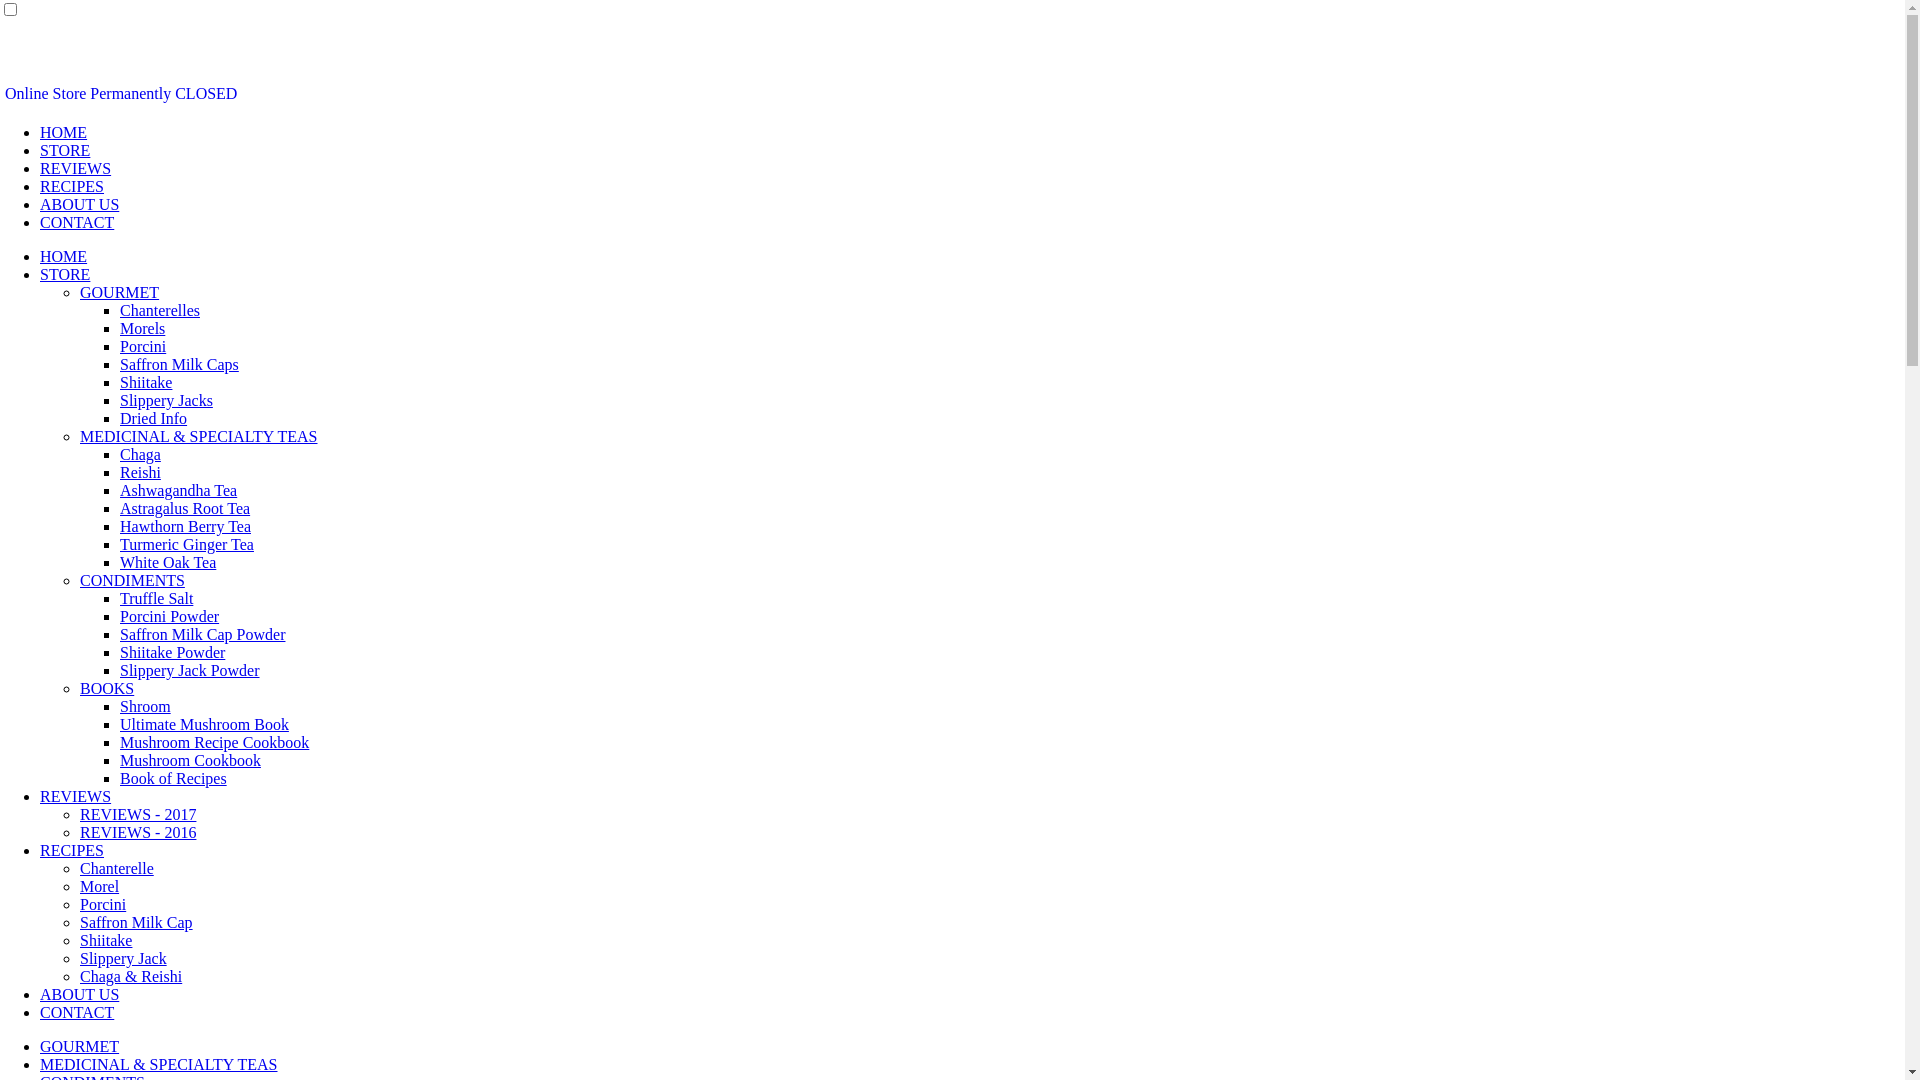  What do you see at coordinates (168, 562) in the screenshot?
I see `White Oak Tea` at bounding box center [168, 562].